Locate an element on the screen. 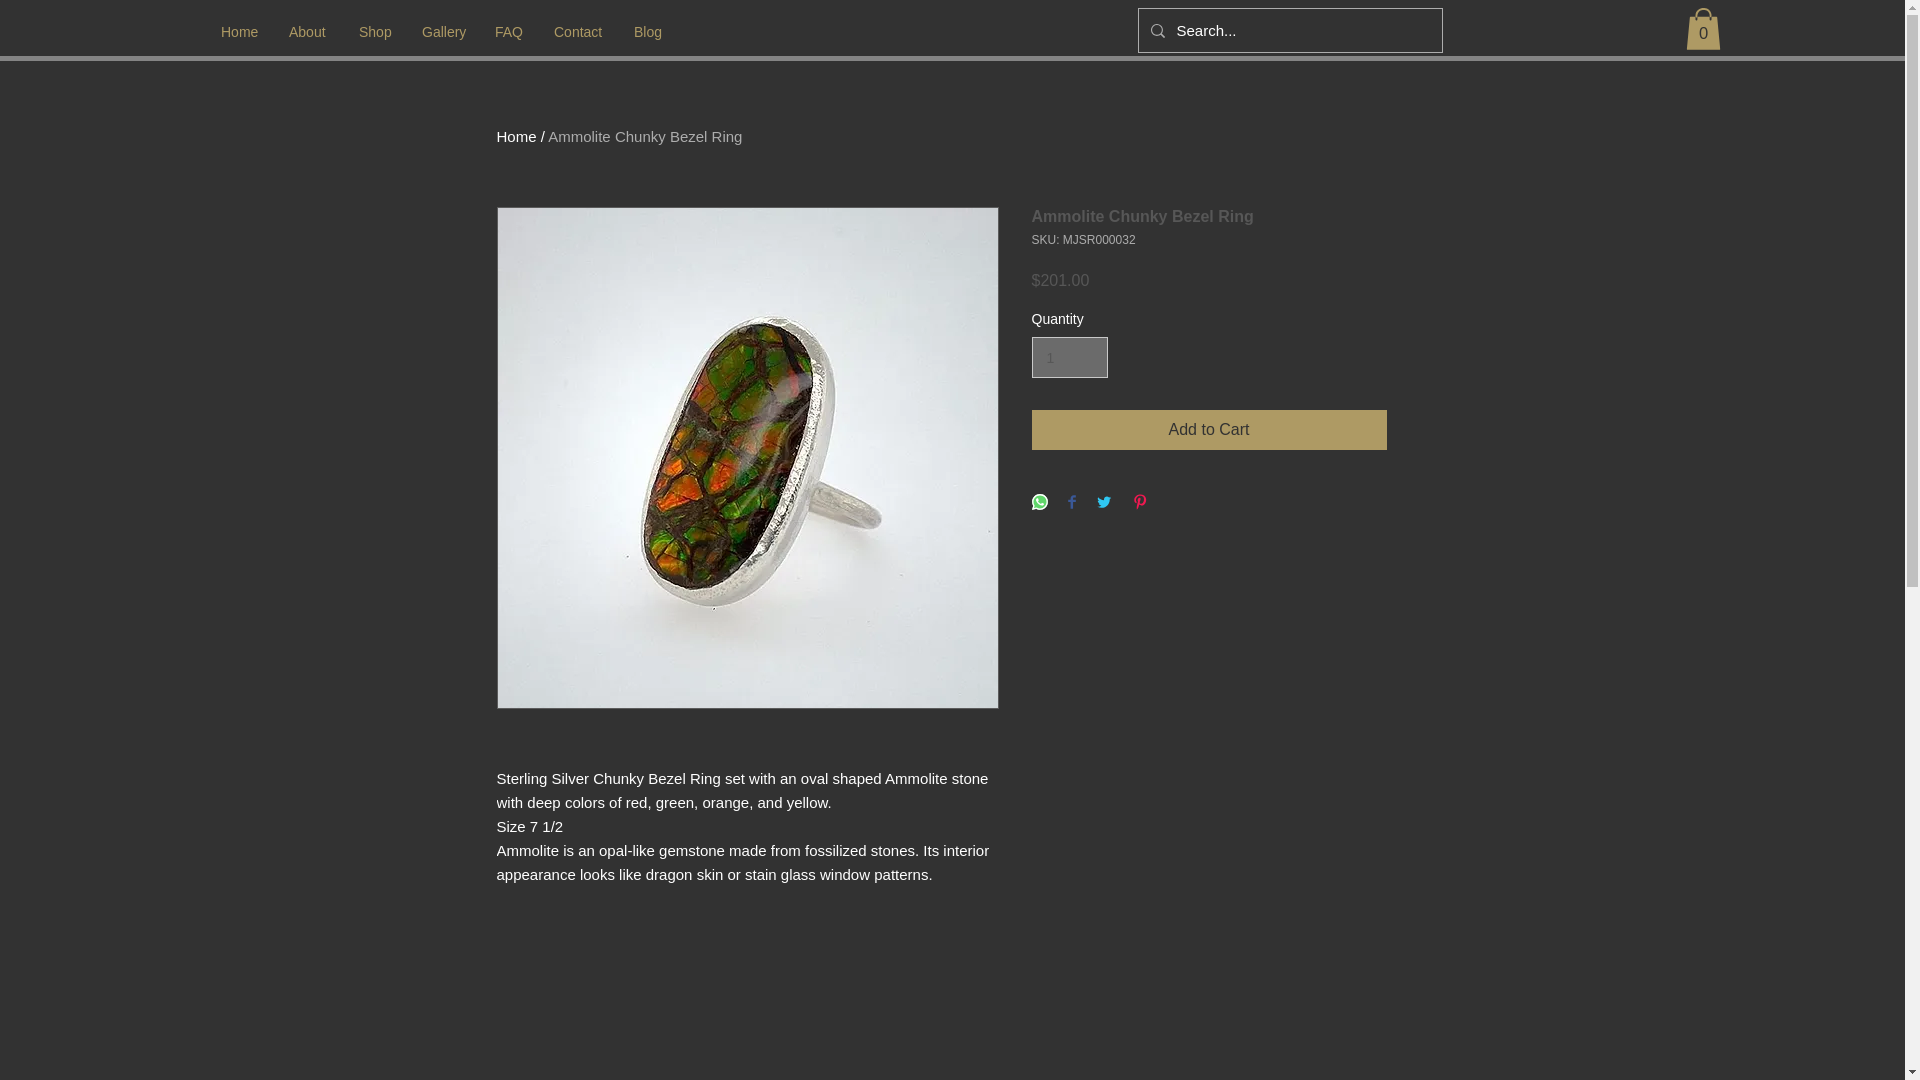 This screenshot has height=1080, width=1920. Home is located at coordinates (240, 32).